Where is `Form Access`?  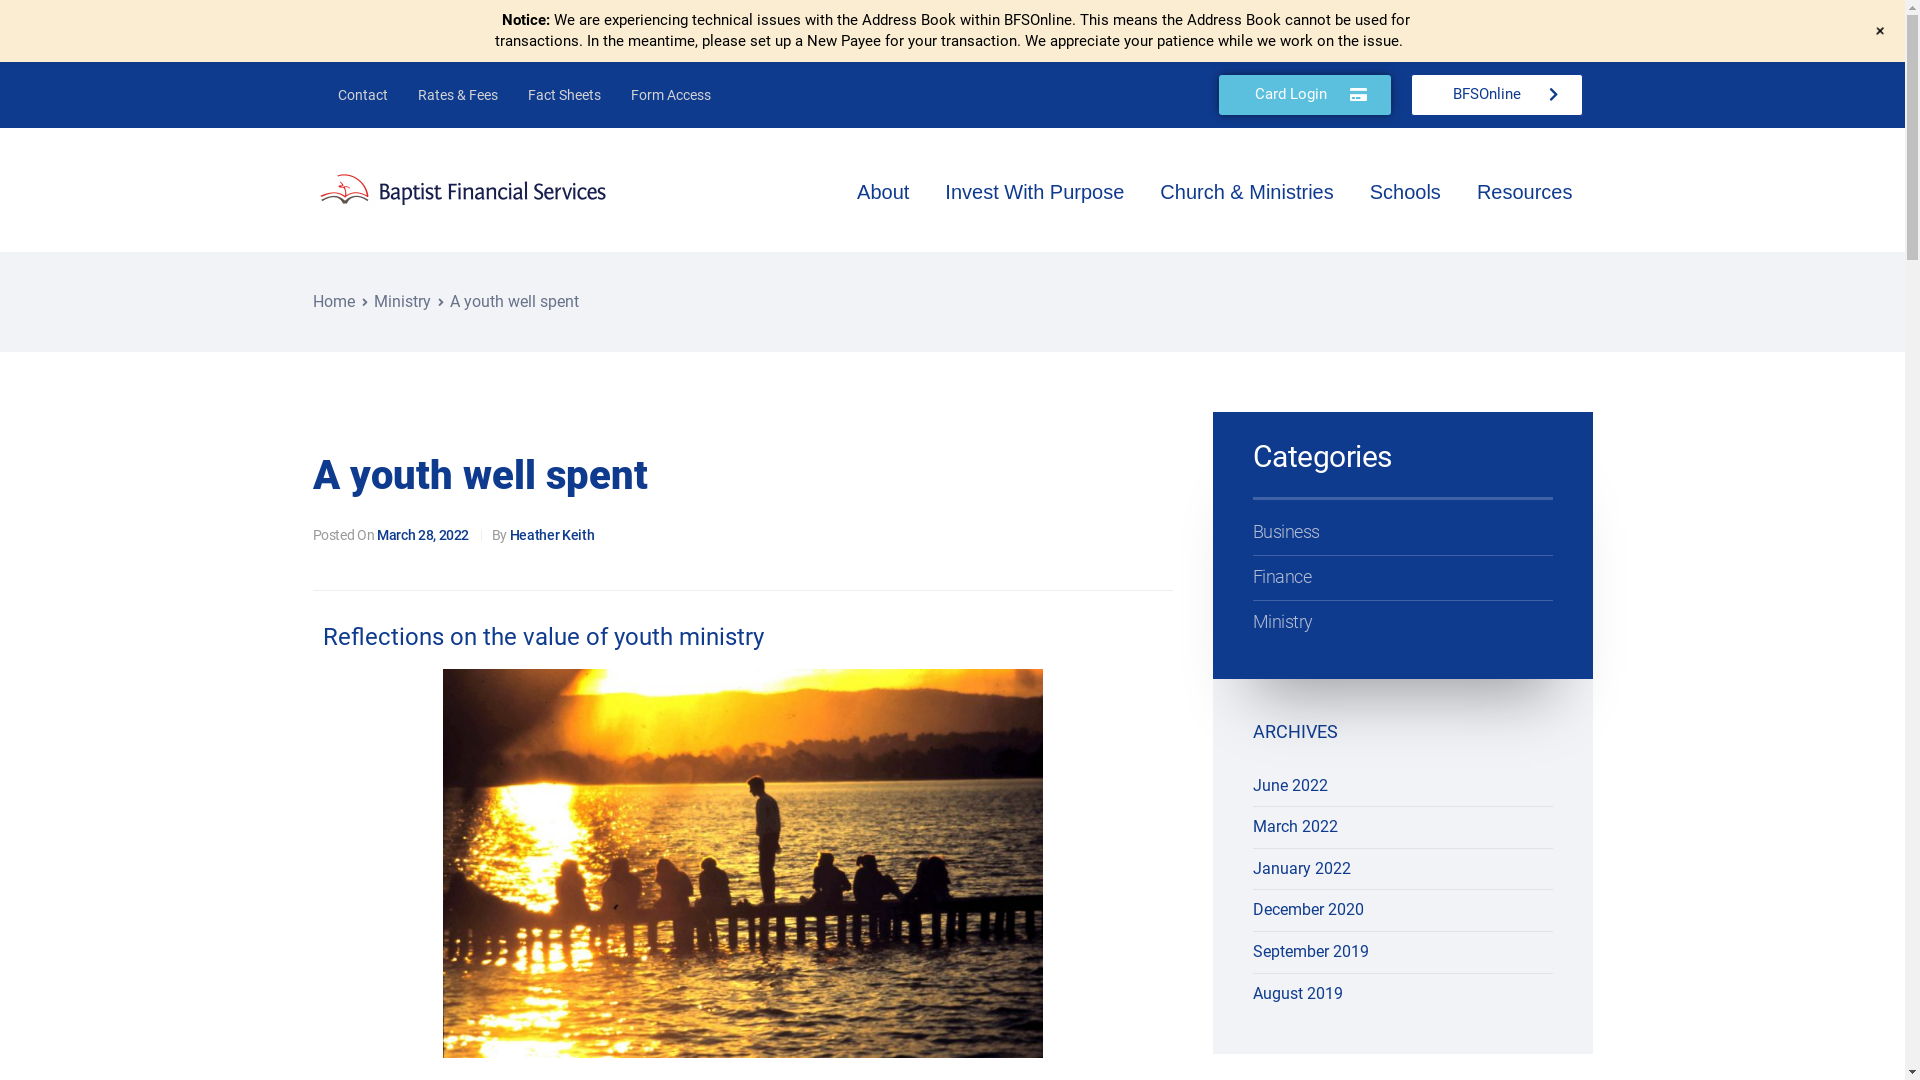 Form Access is located at coordinates (671, 95).